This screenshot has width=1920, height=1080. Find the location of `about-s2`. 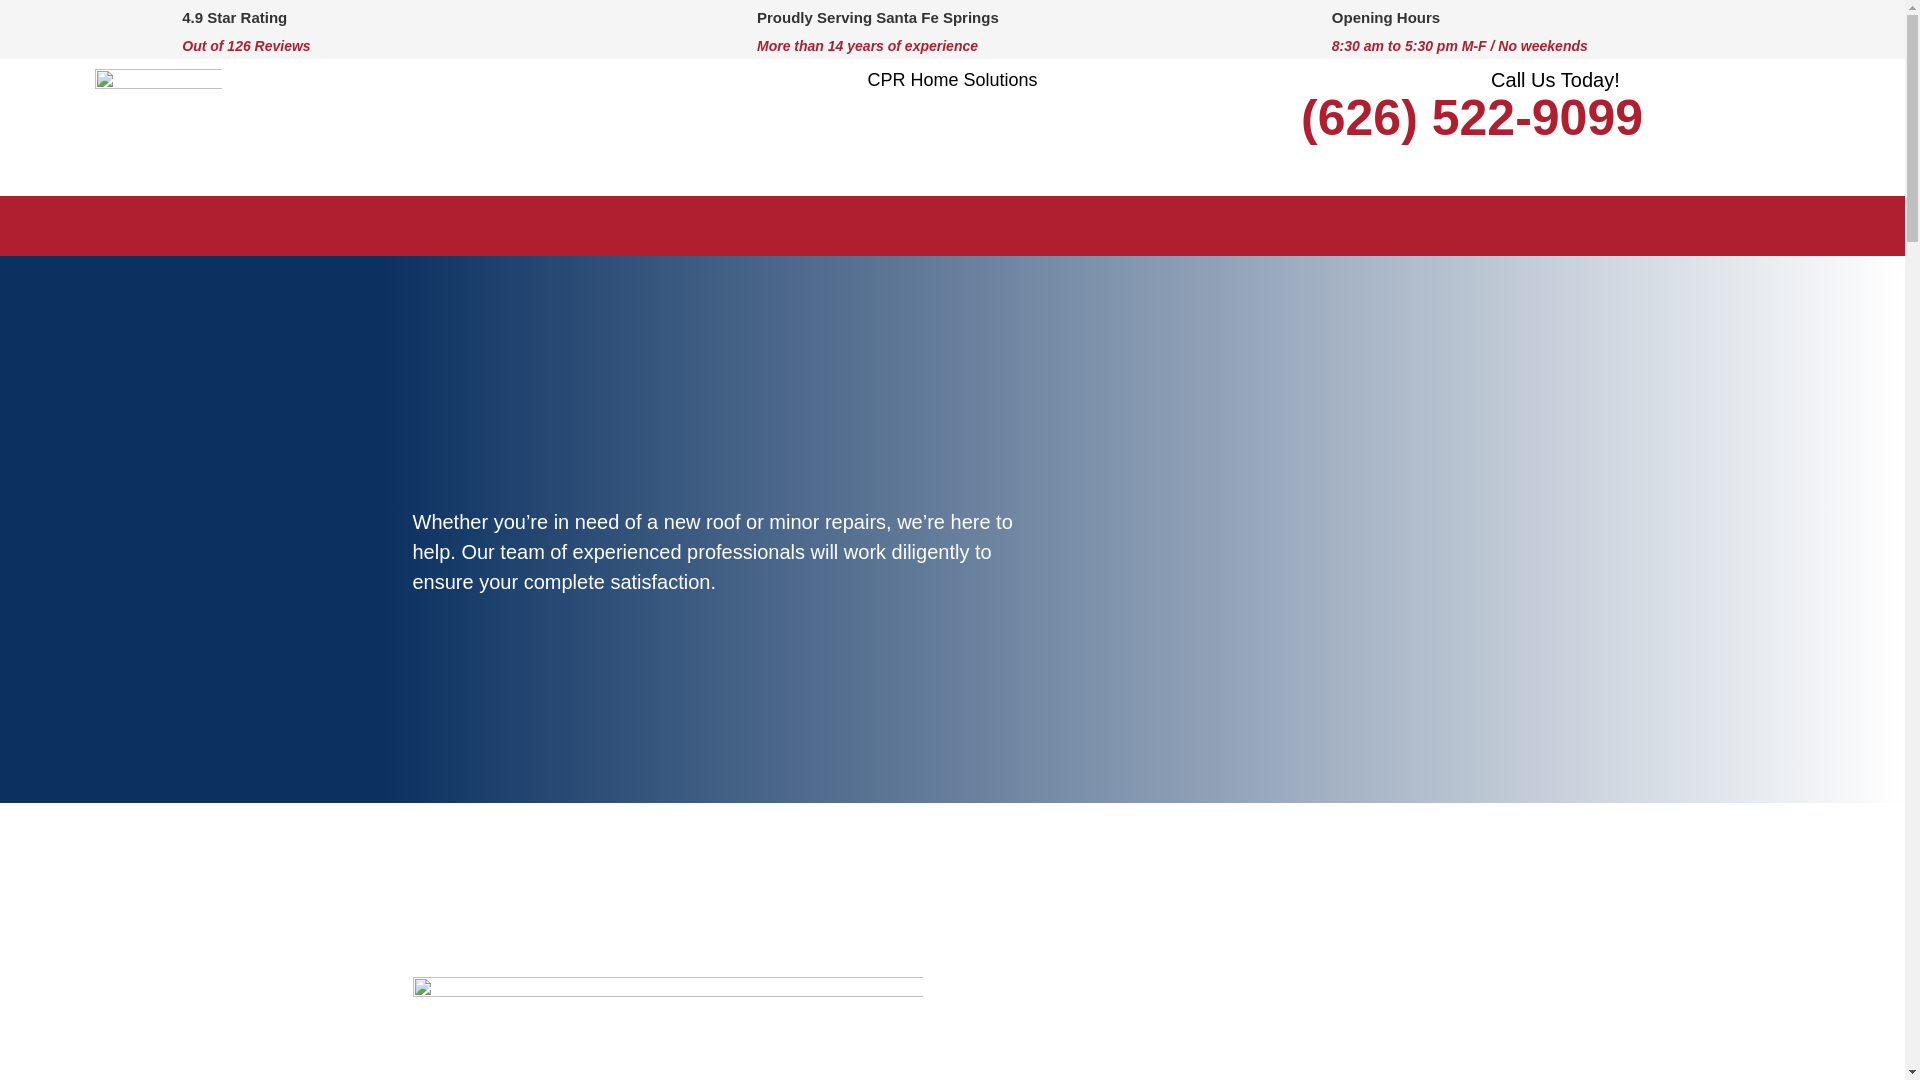

about-s2 is located at coordinates (666, 1028).